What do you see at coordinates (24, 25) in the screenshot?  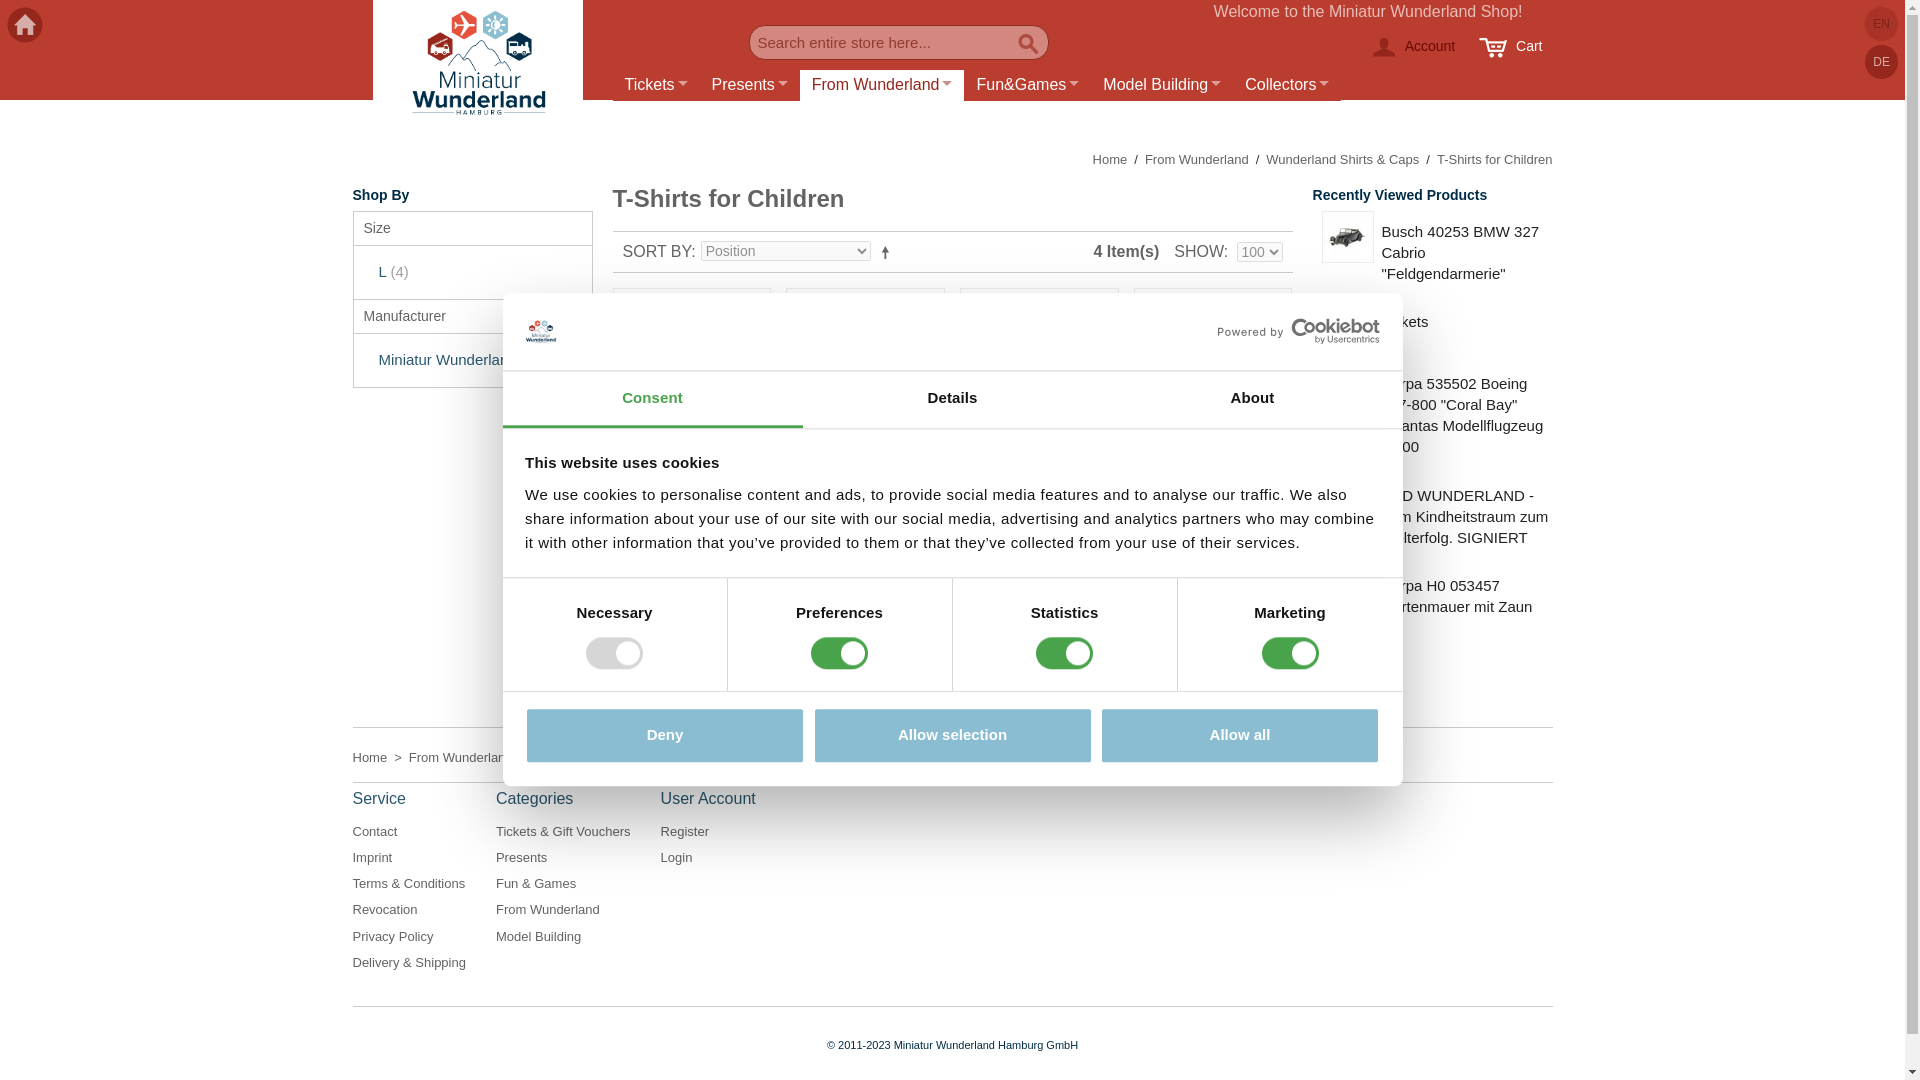 I see `Main Site` at bounding box center [24, 25].